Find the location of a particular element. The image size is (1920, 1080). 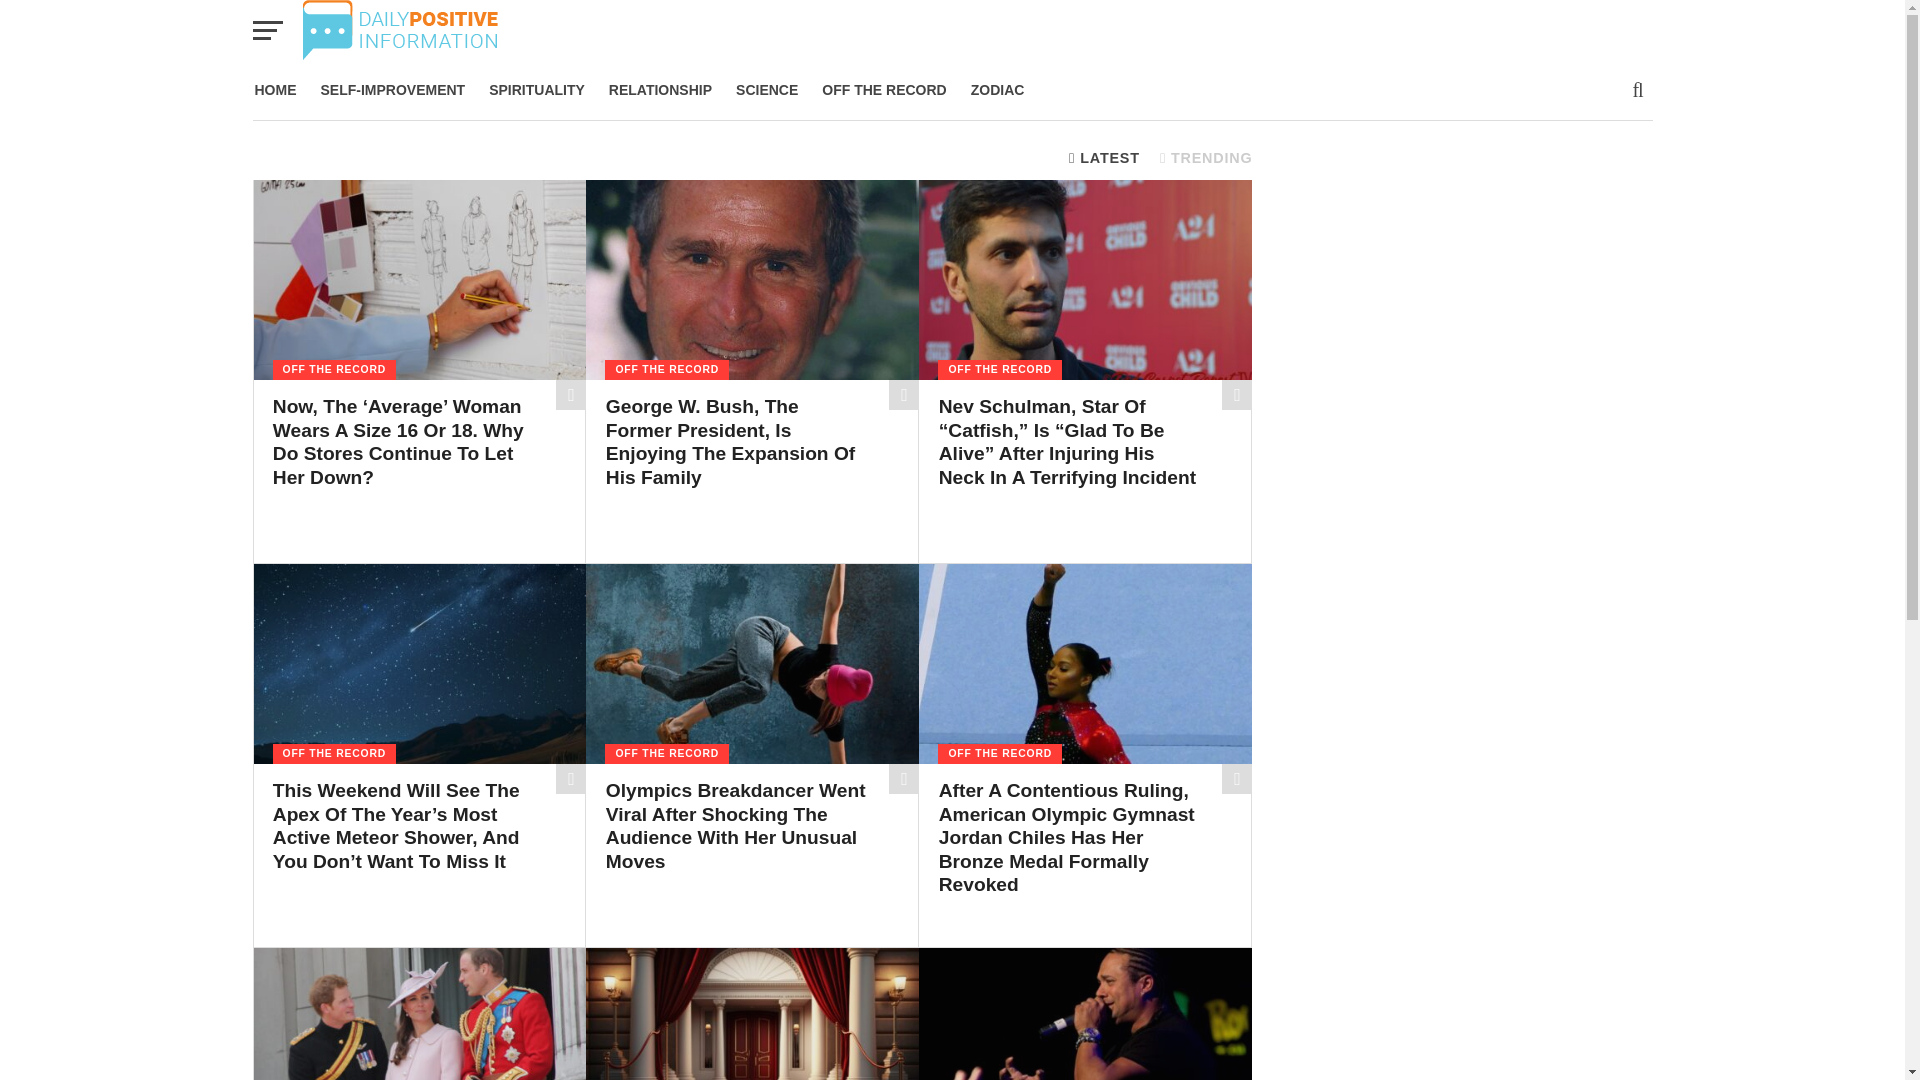

SPIRITUALITY is located at coordinates (536, 90).